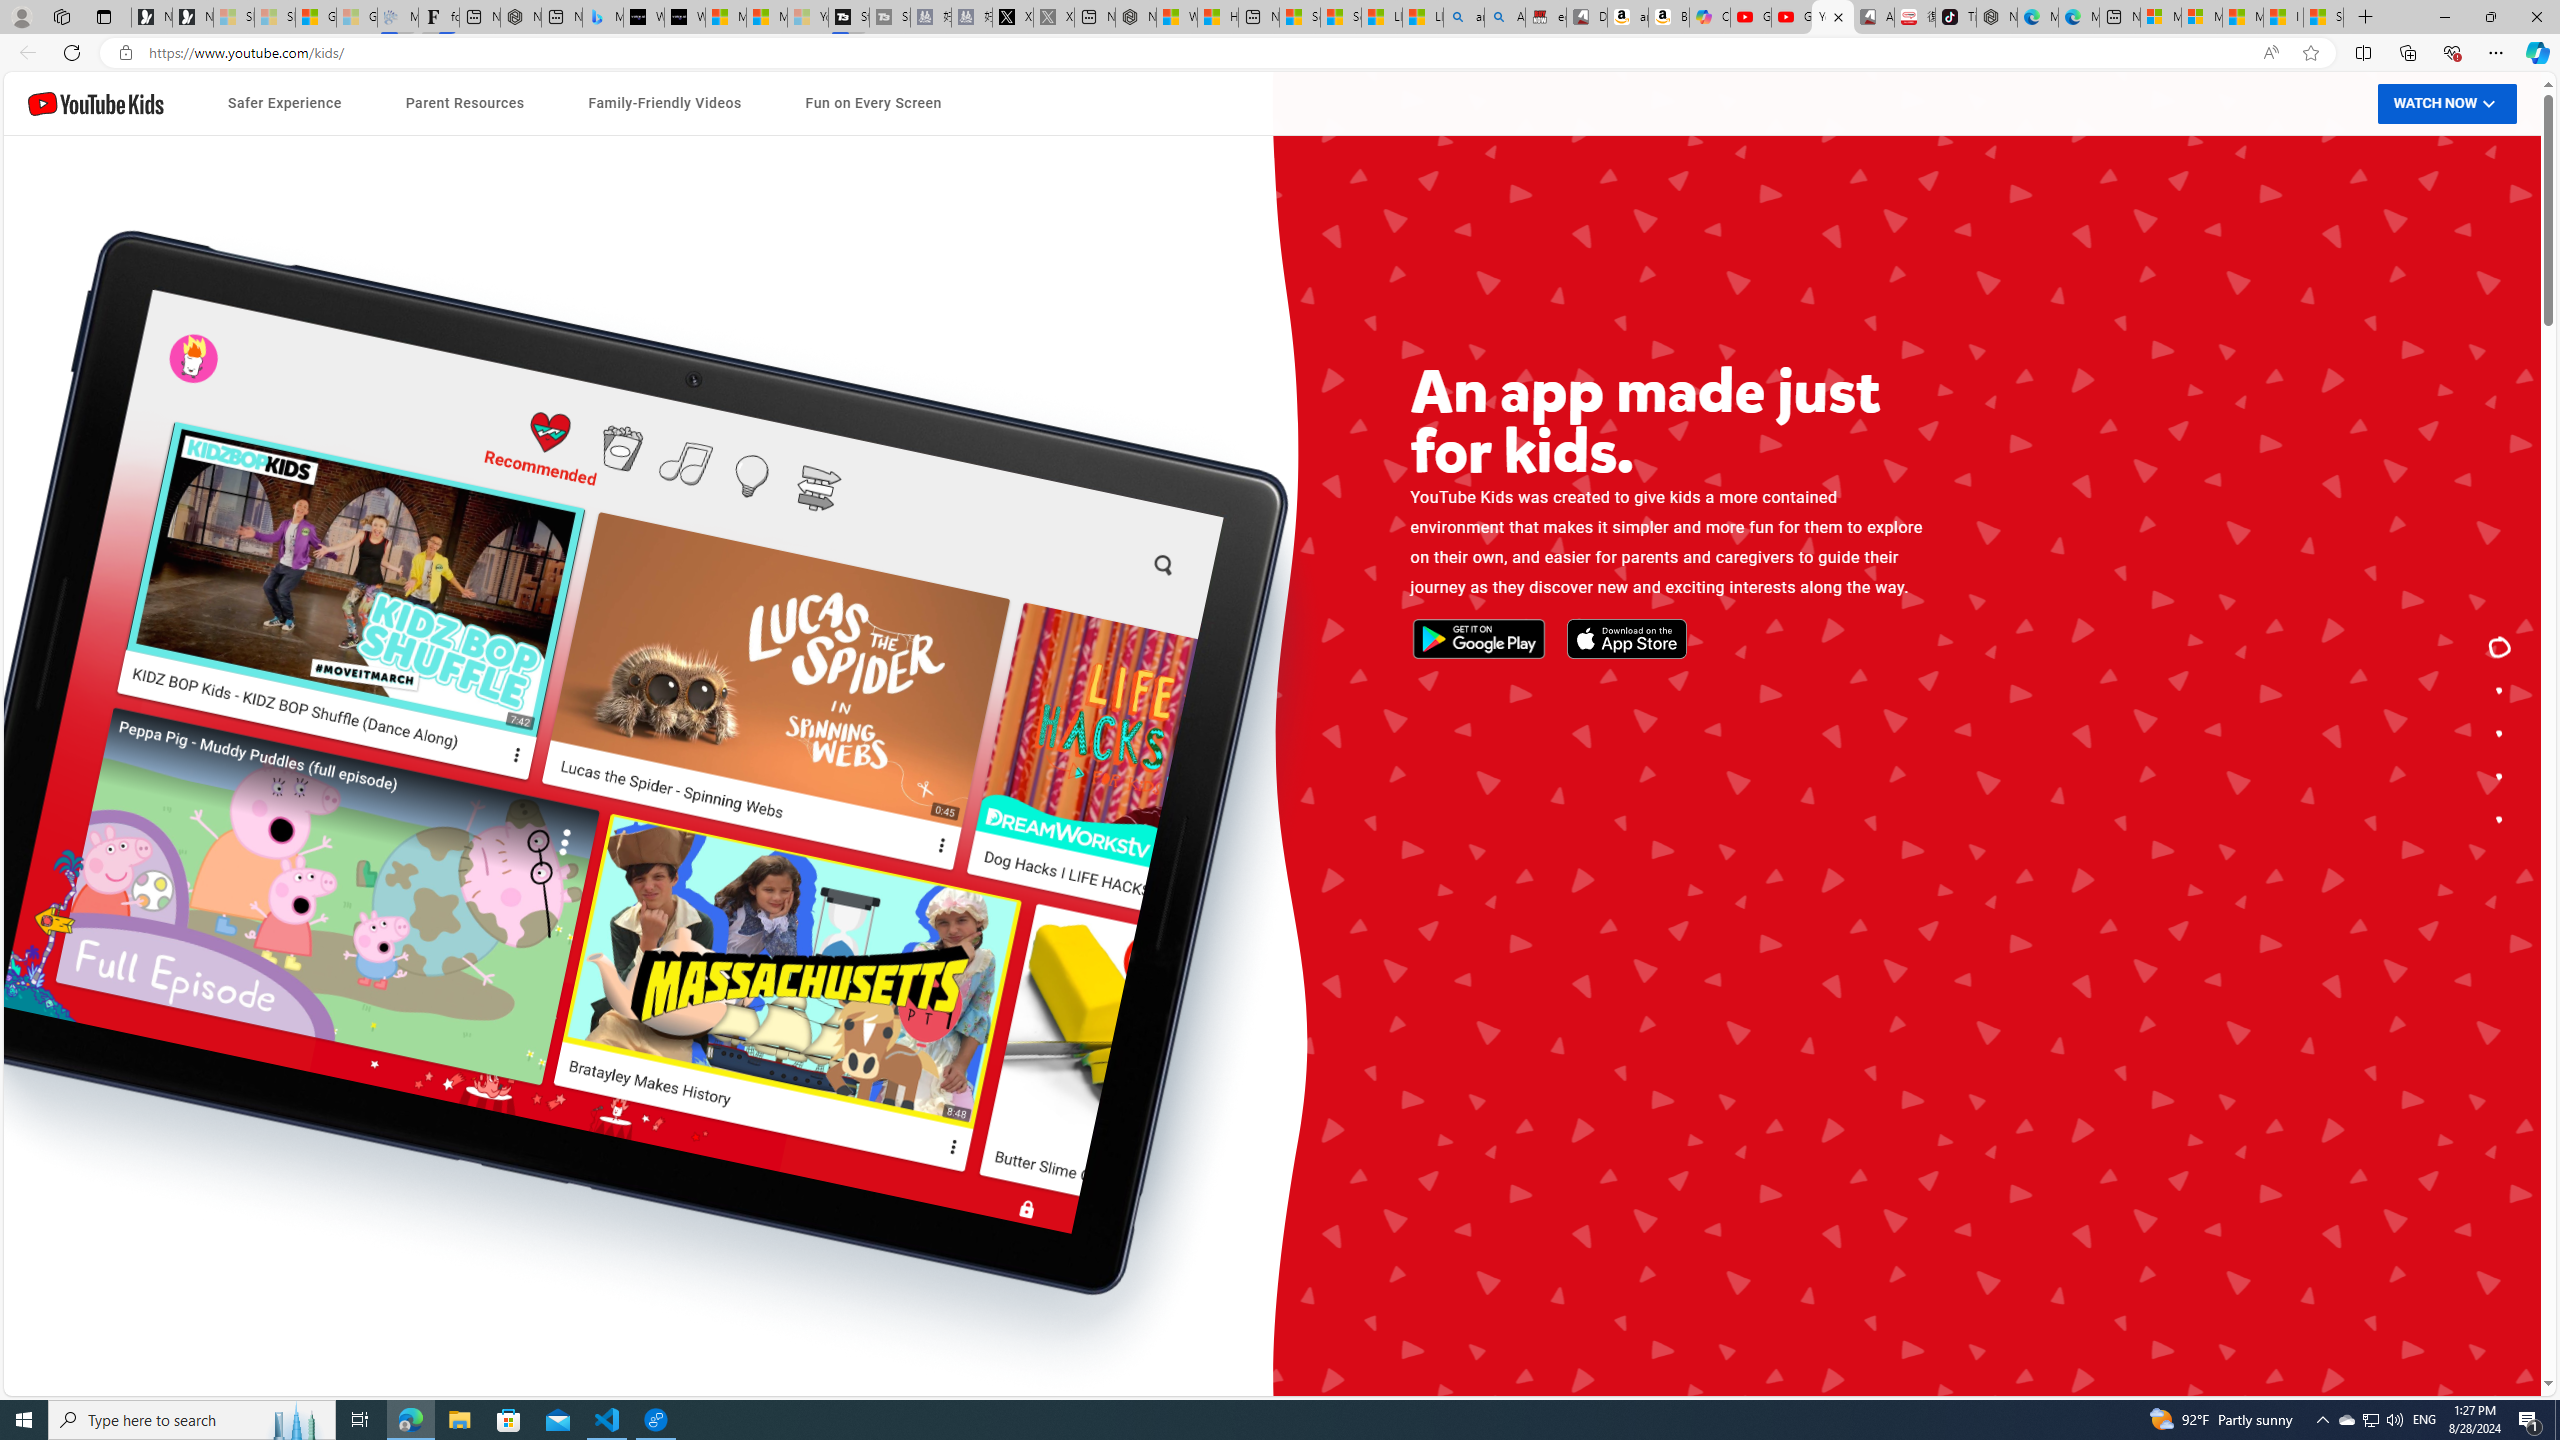 The image size is (2560, 1440). I want to click on Nordace - Best Sellers, so click(1996, 17).